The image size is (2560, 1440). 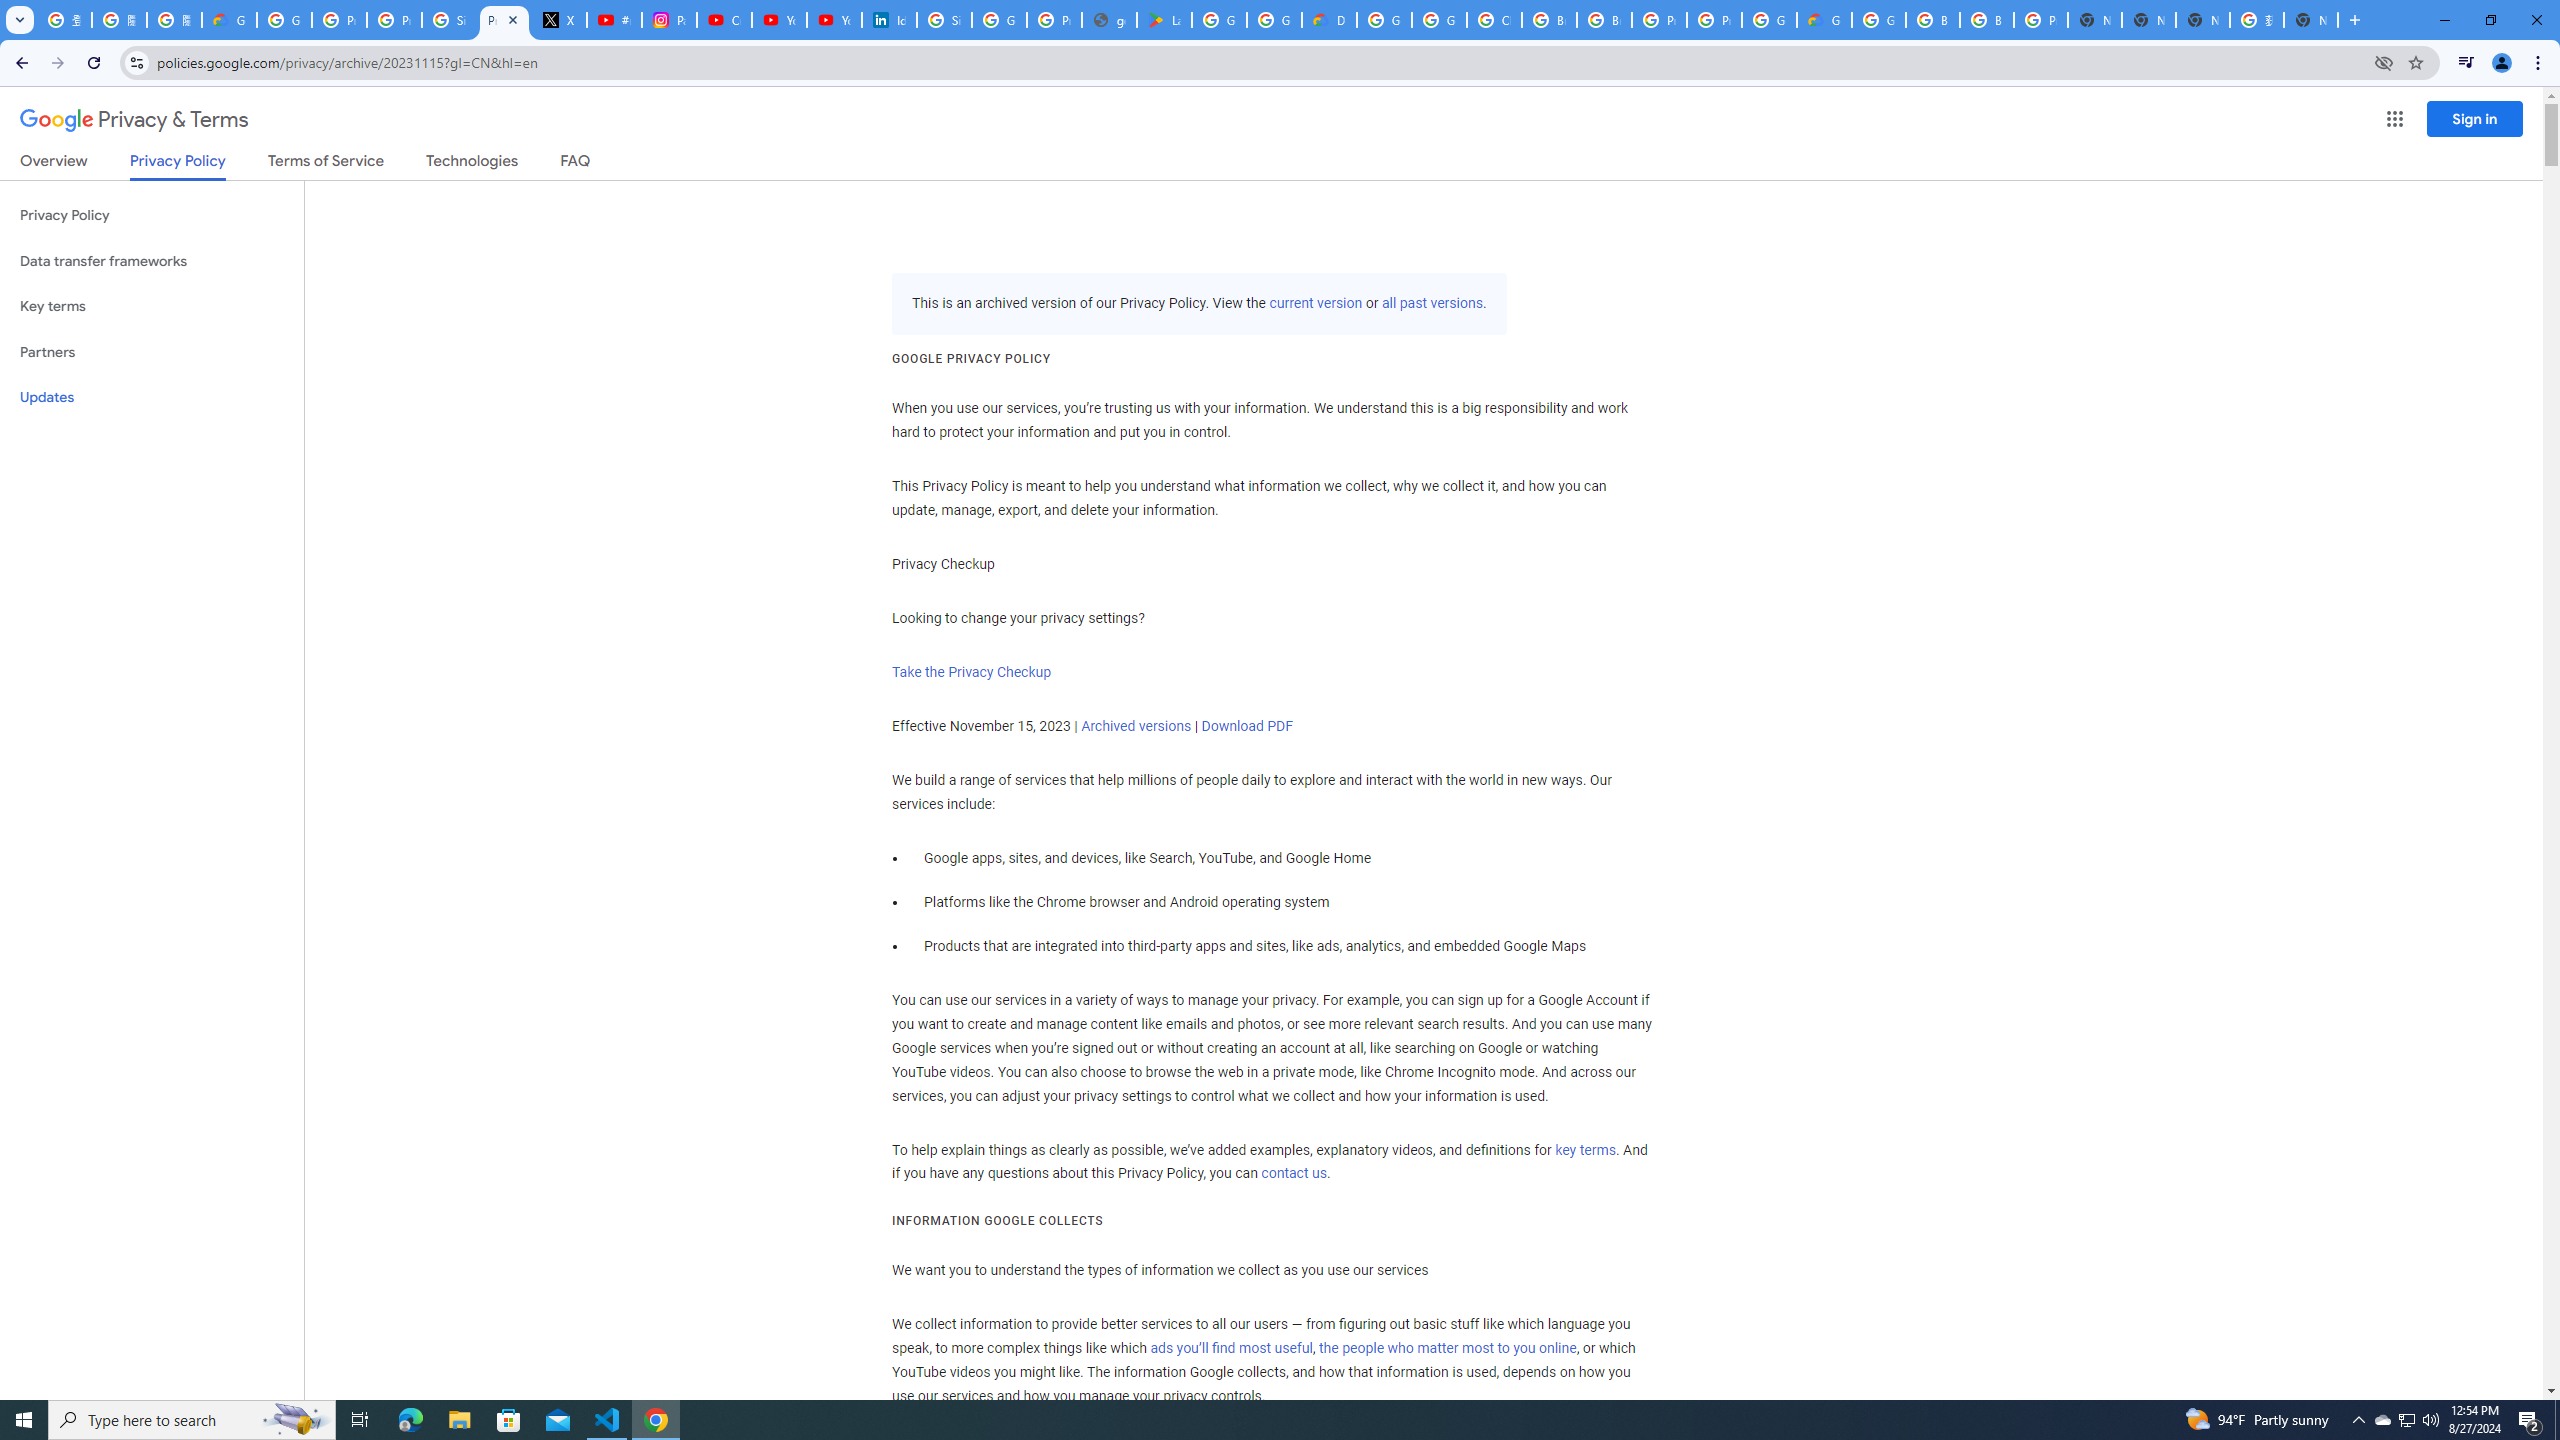 What do you see at coordinates (1824, 20) in the screenshot?
I see `Google Cloud Estimate Summary` at bounding box center [1824, 20].